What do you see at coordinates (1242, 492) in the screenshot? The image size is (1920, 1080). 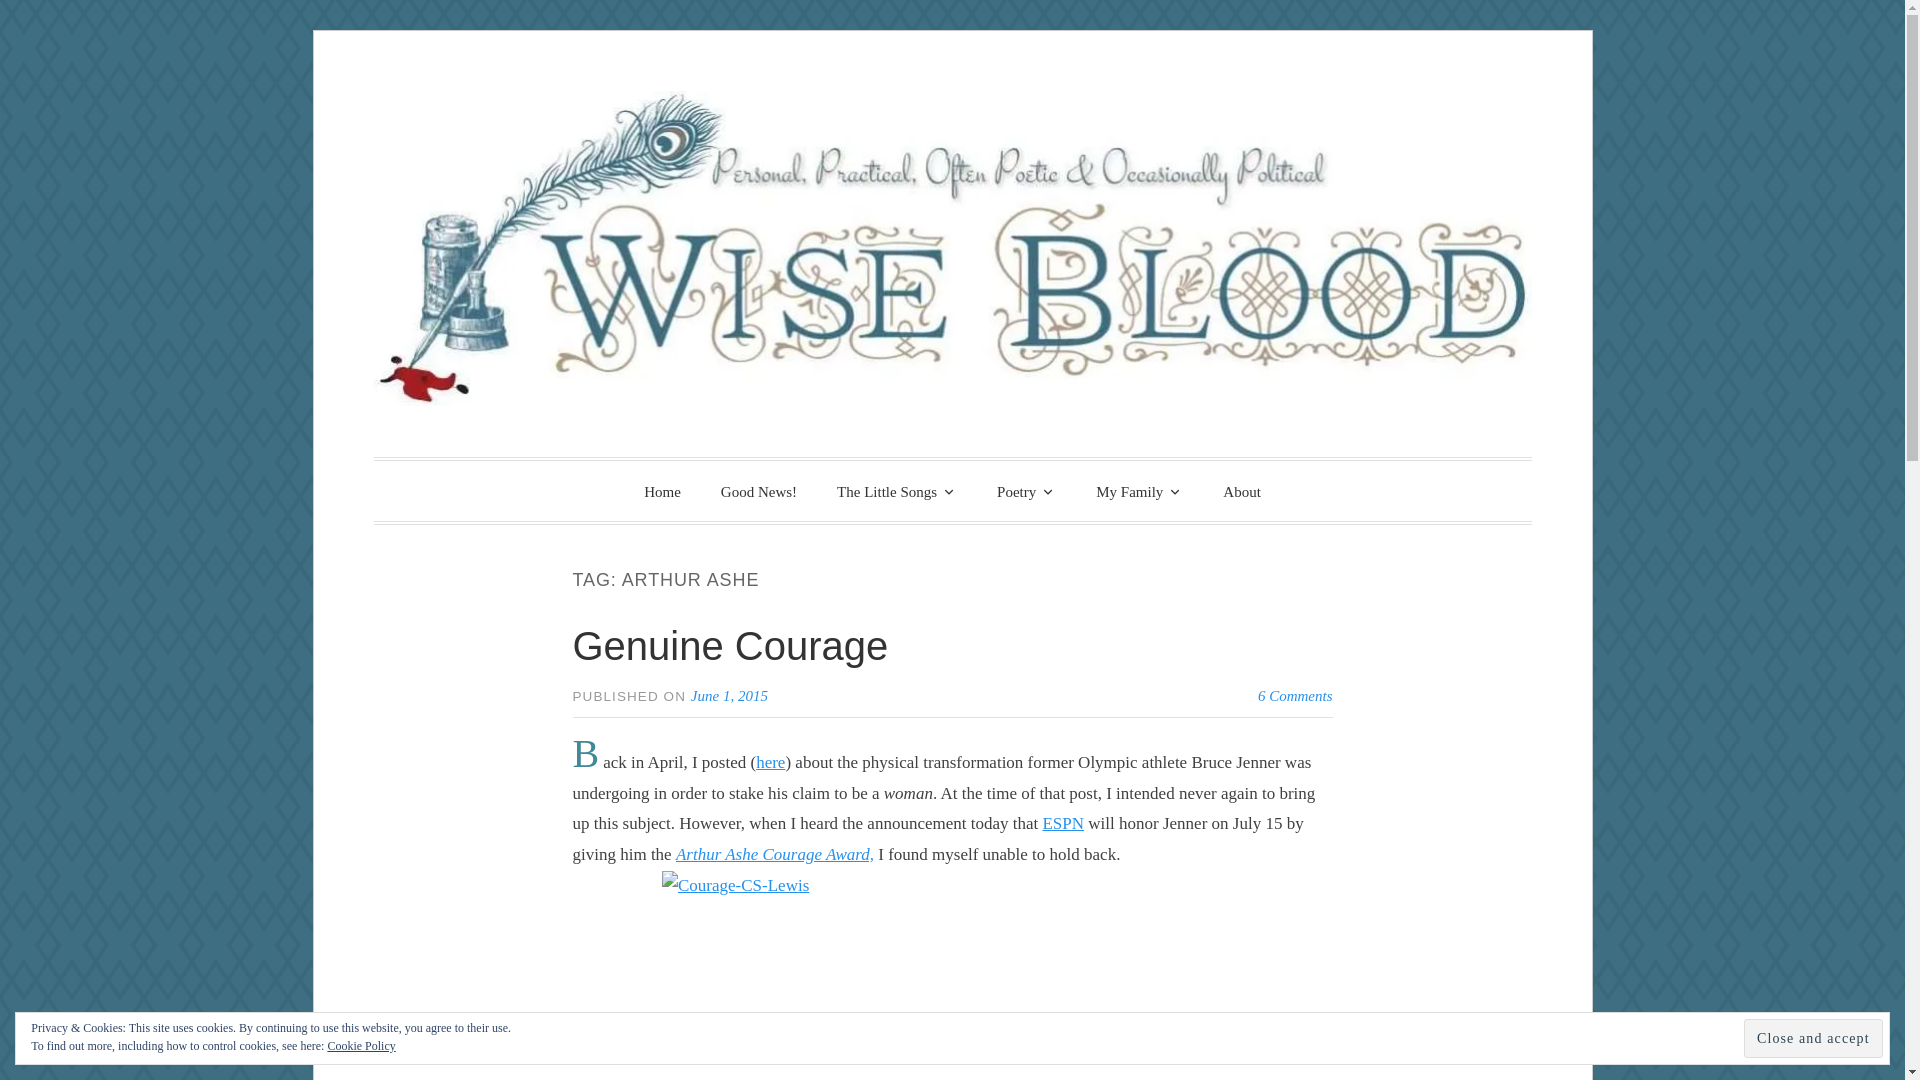 I see `About` at bounding box center [1242, 492].